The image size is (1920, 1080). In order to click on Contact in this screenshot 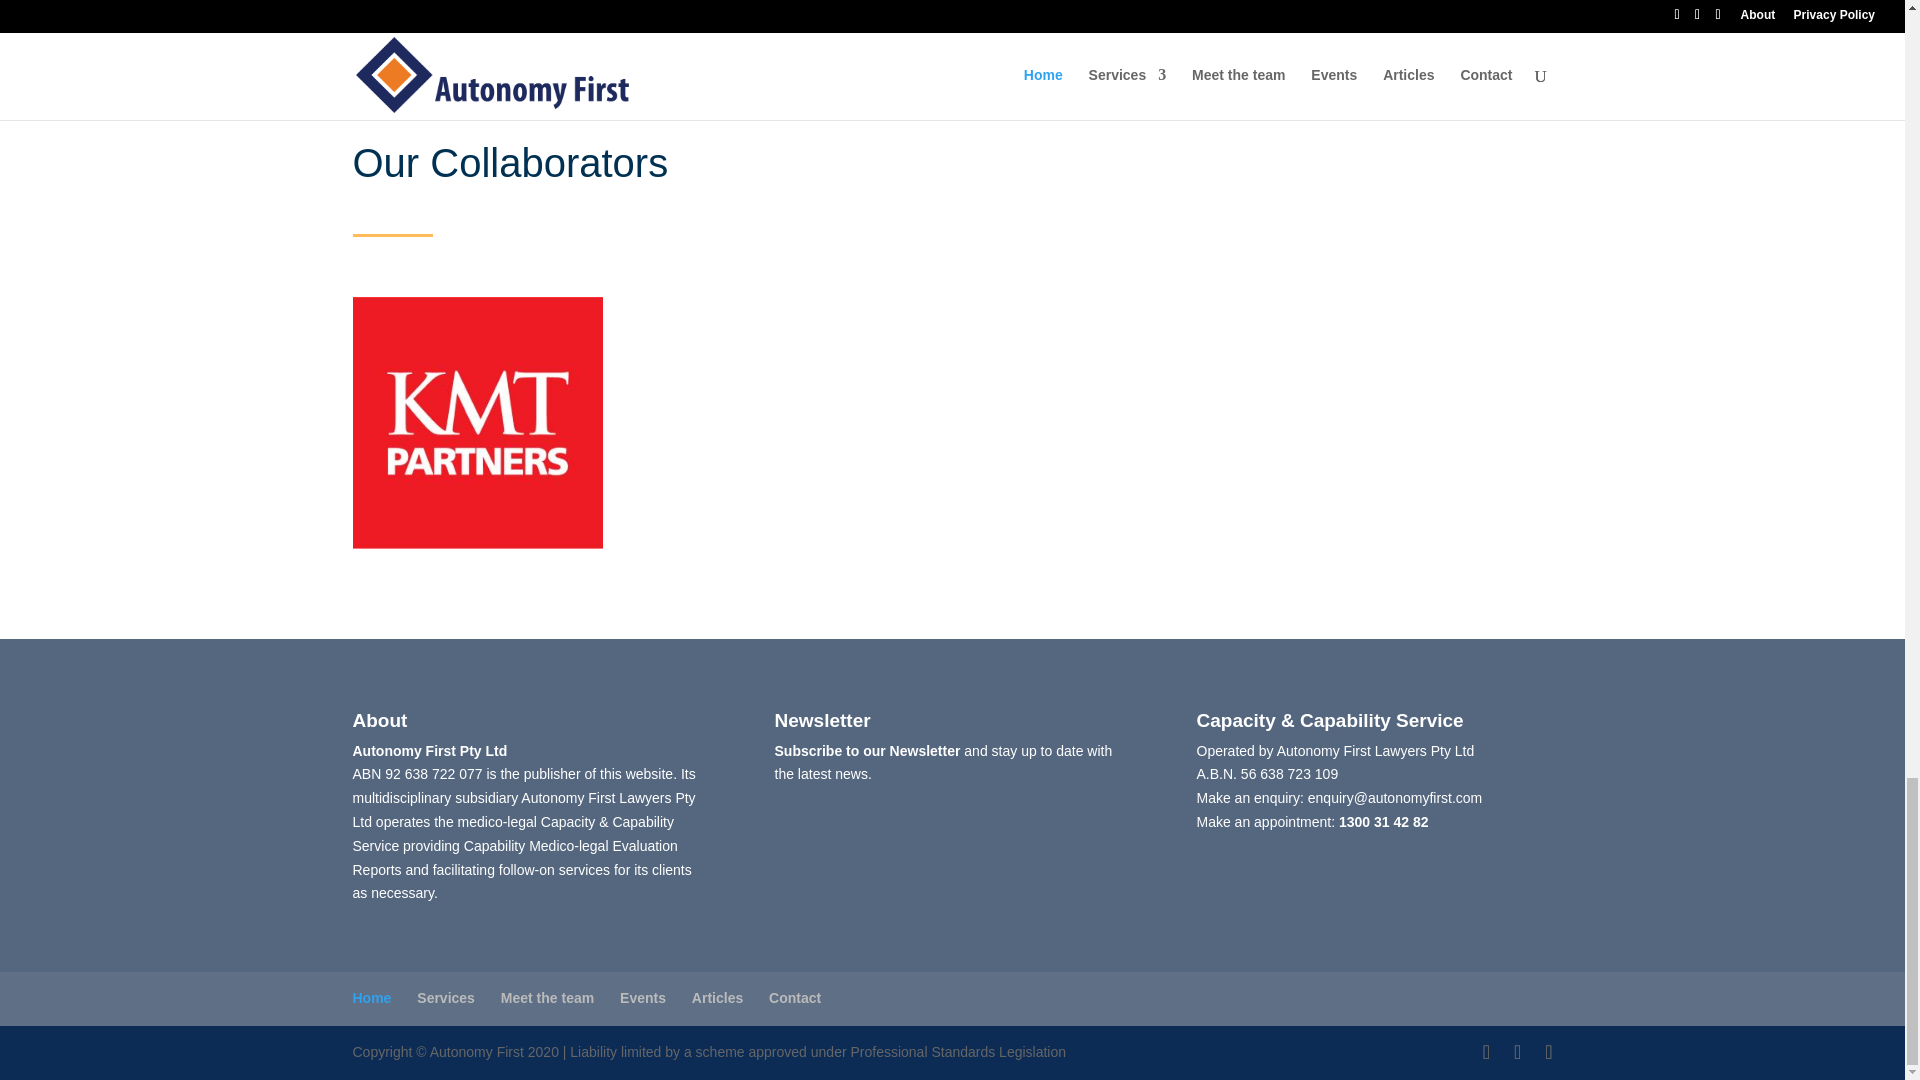, I will do `click(795, 998)`.